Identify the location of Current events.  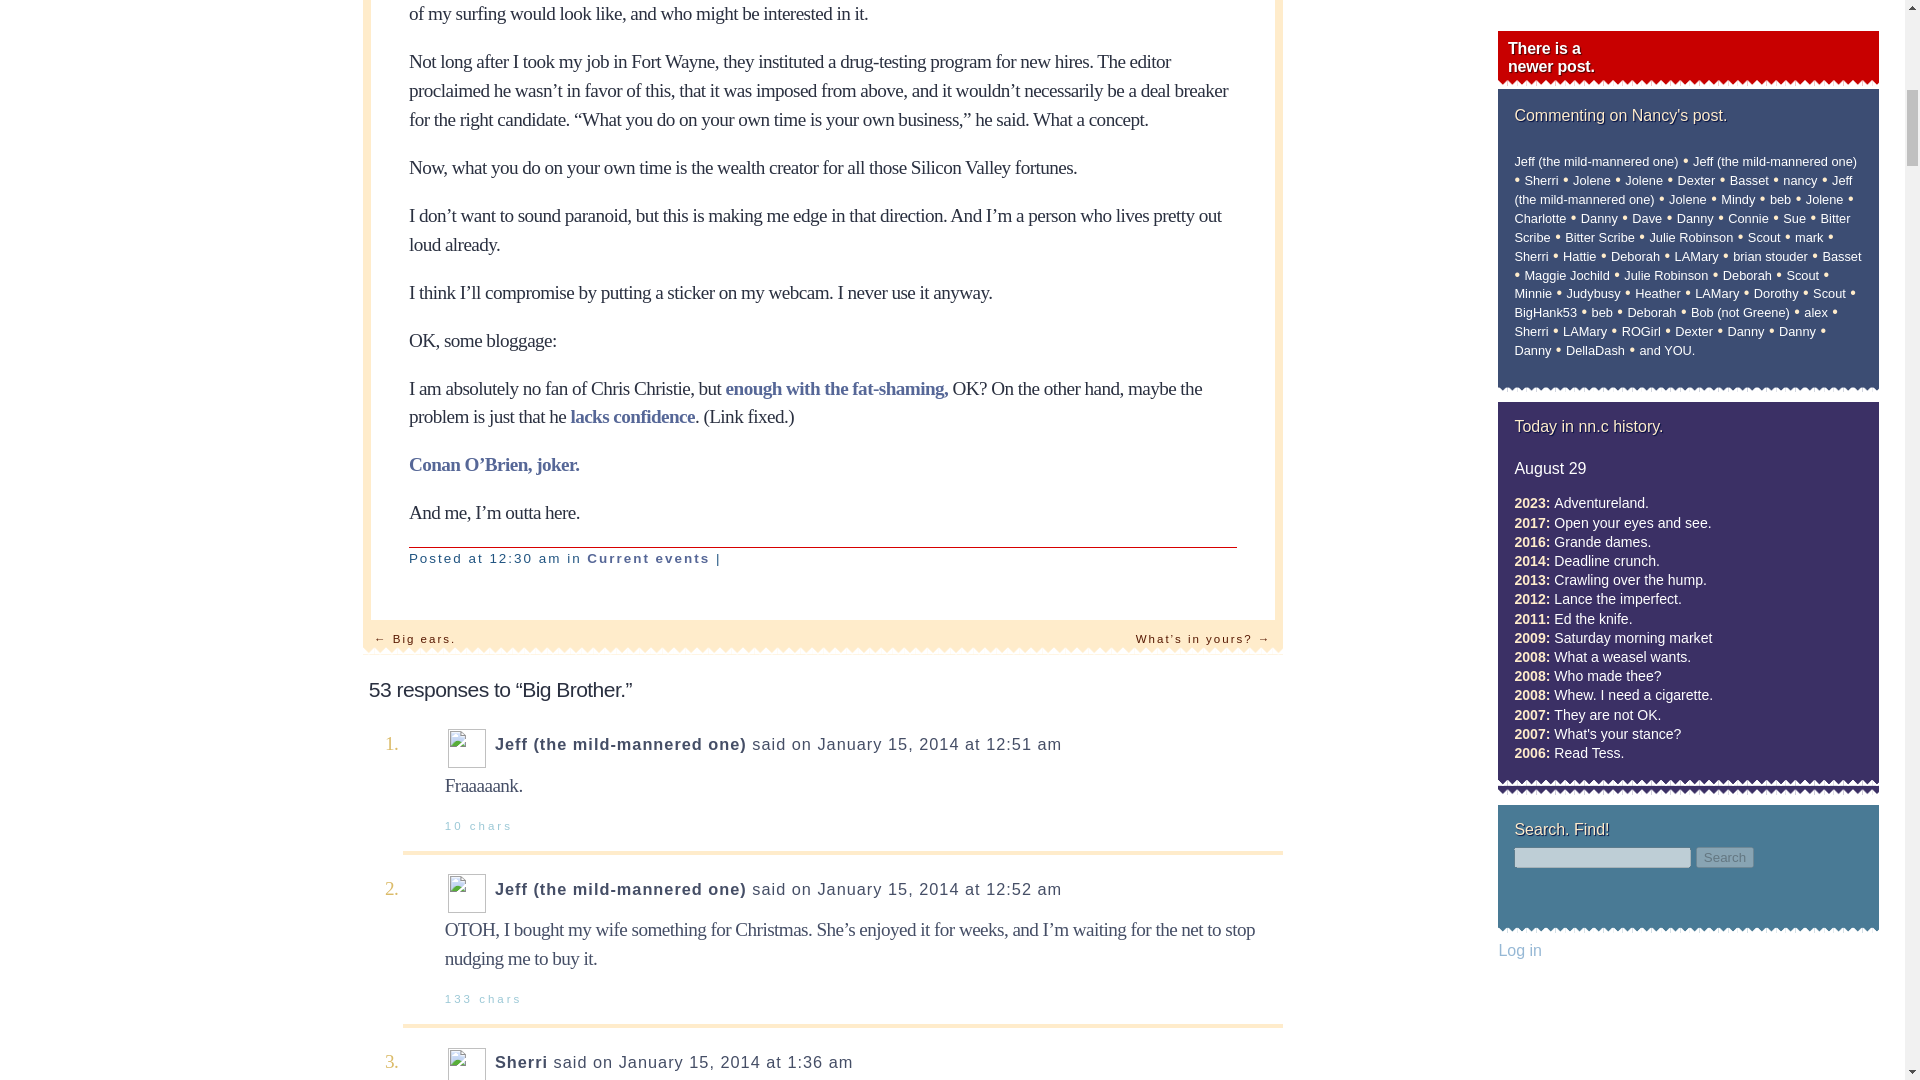
(648, 558).